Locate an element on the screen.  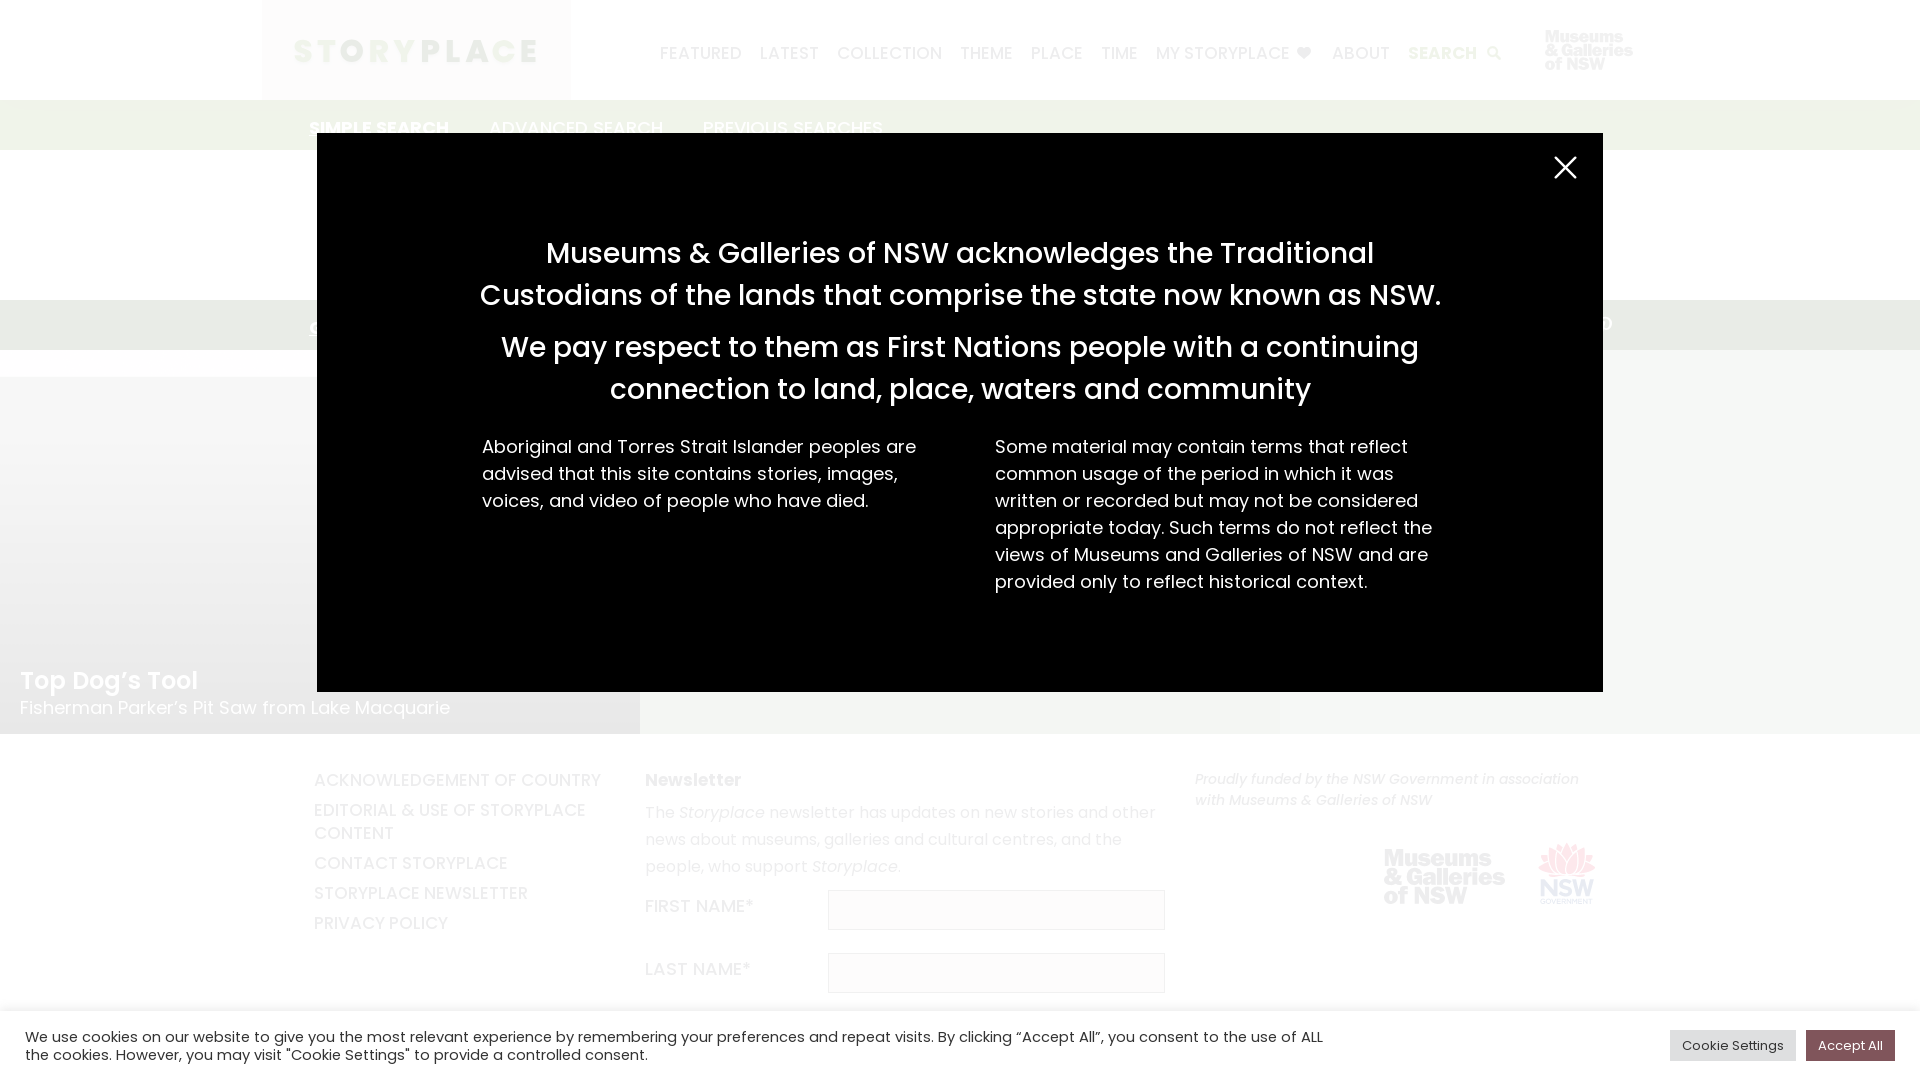
Close (Esc) is located at coordinates (1566, 168).